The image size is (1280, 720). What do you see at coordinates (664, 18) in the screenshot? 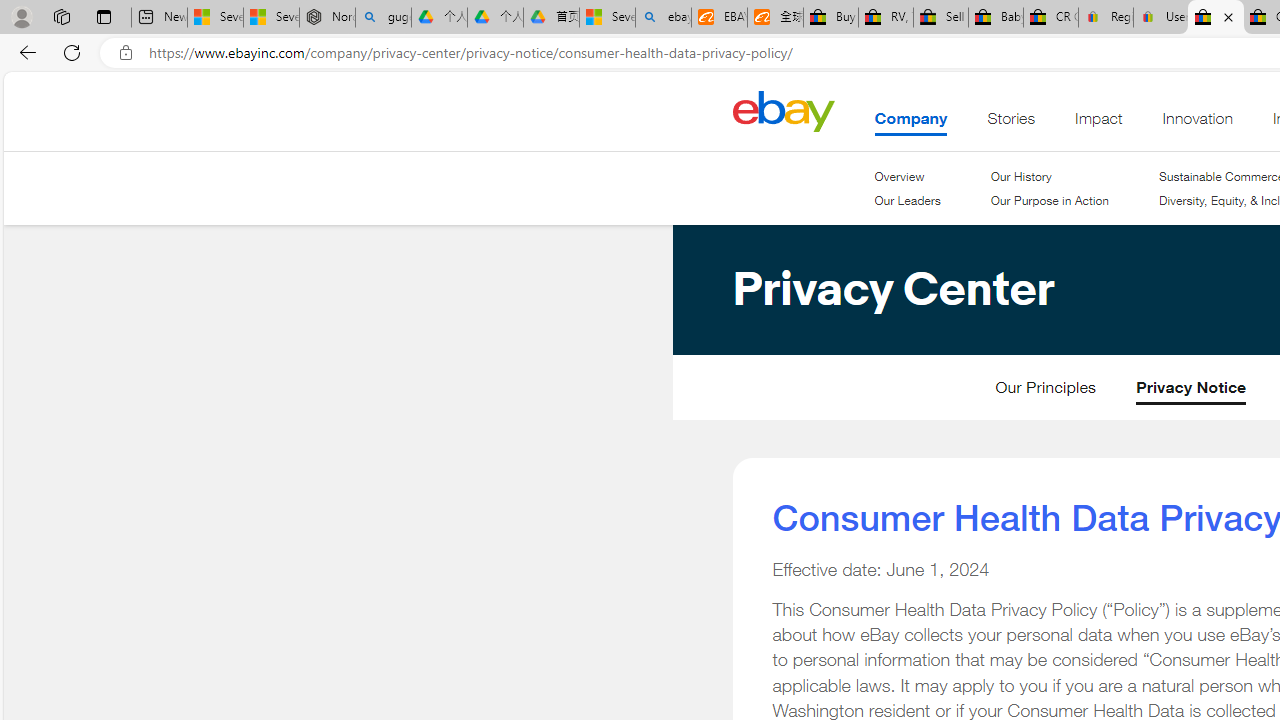
I see `ebay - Search` at bounding box center [664, 18].